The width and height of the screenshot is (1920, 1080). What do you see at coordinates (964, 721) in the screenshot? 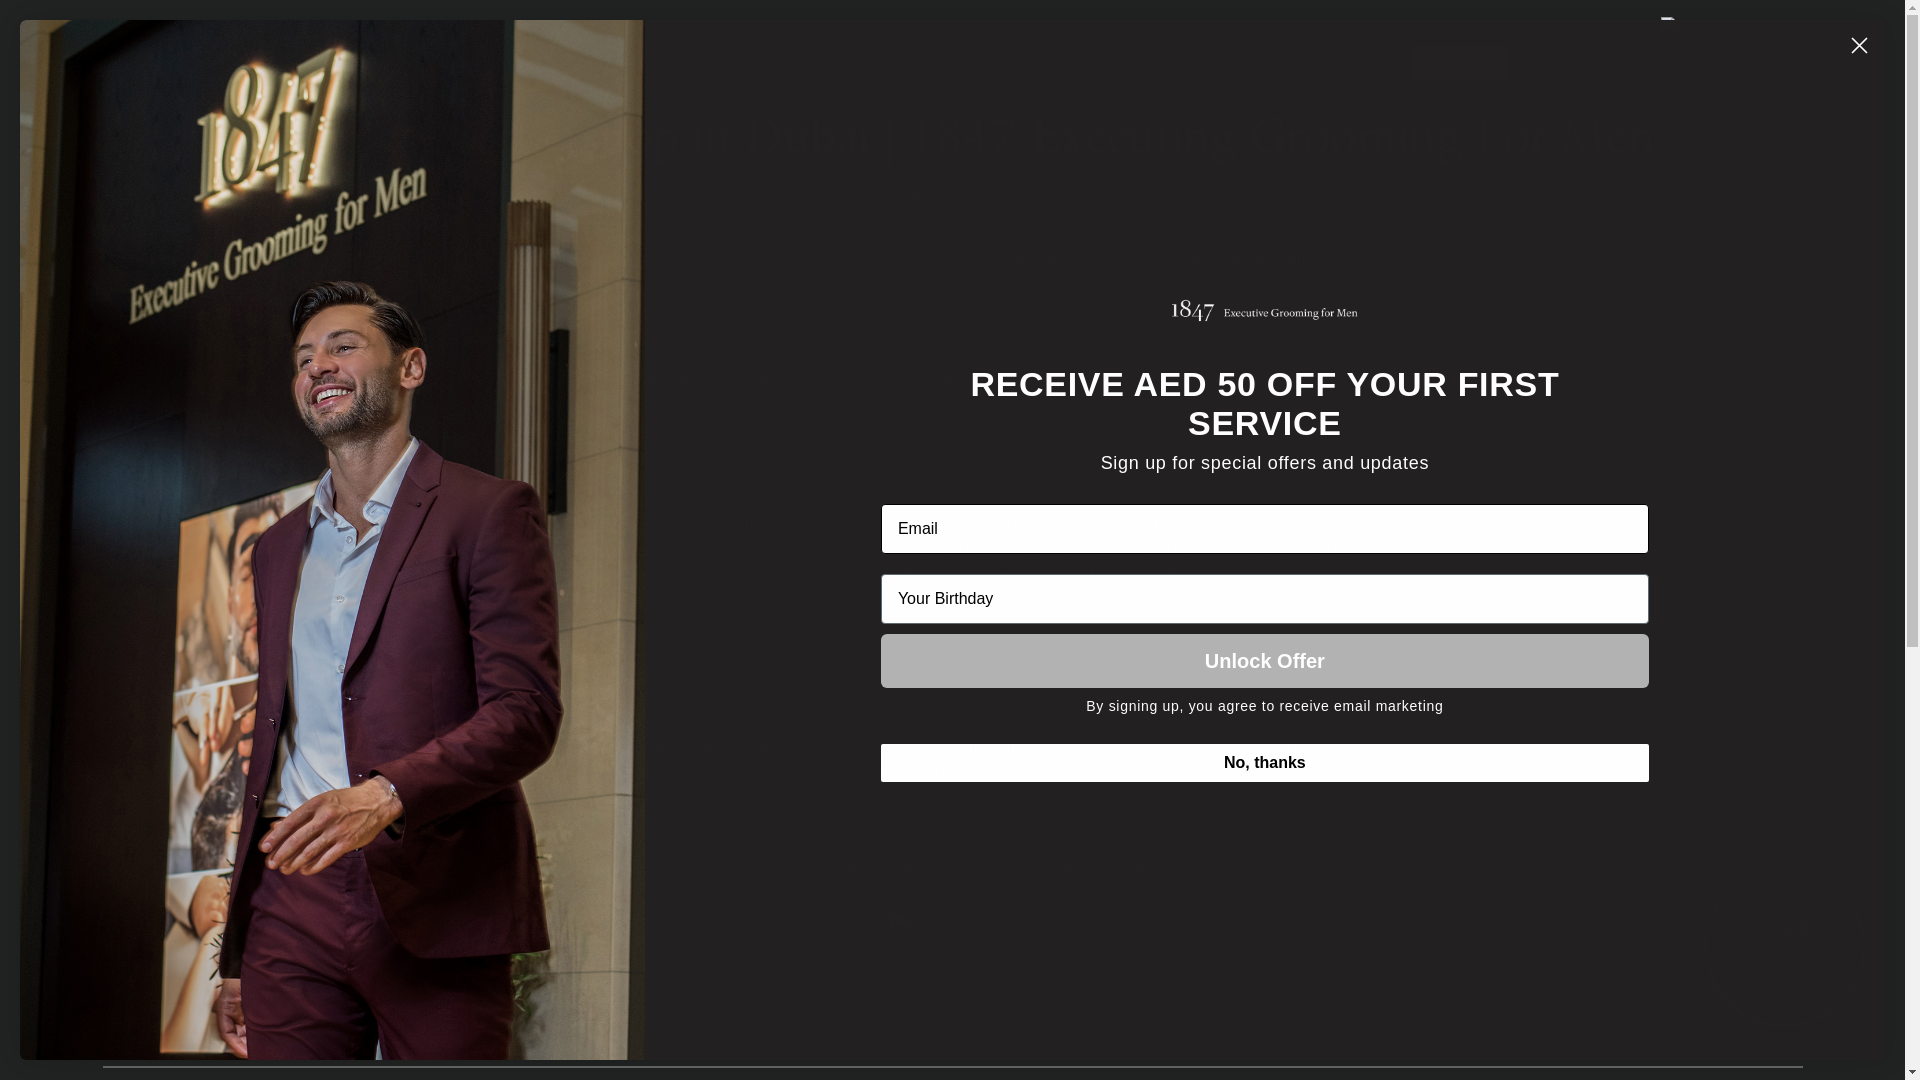
I see `online store` at bounding box center [964, 721].